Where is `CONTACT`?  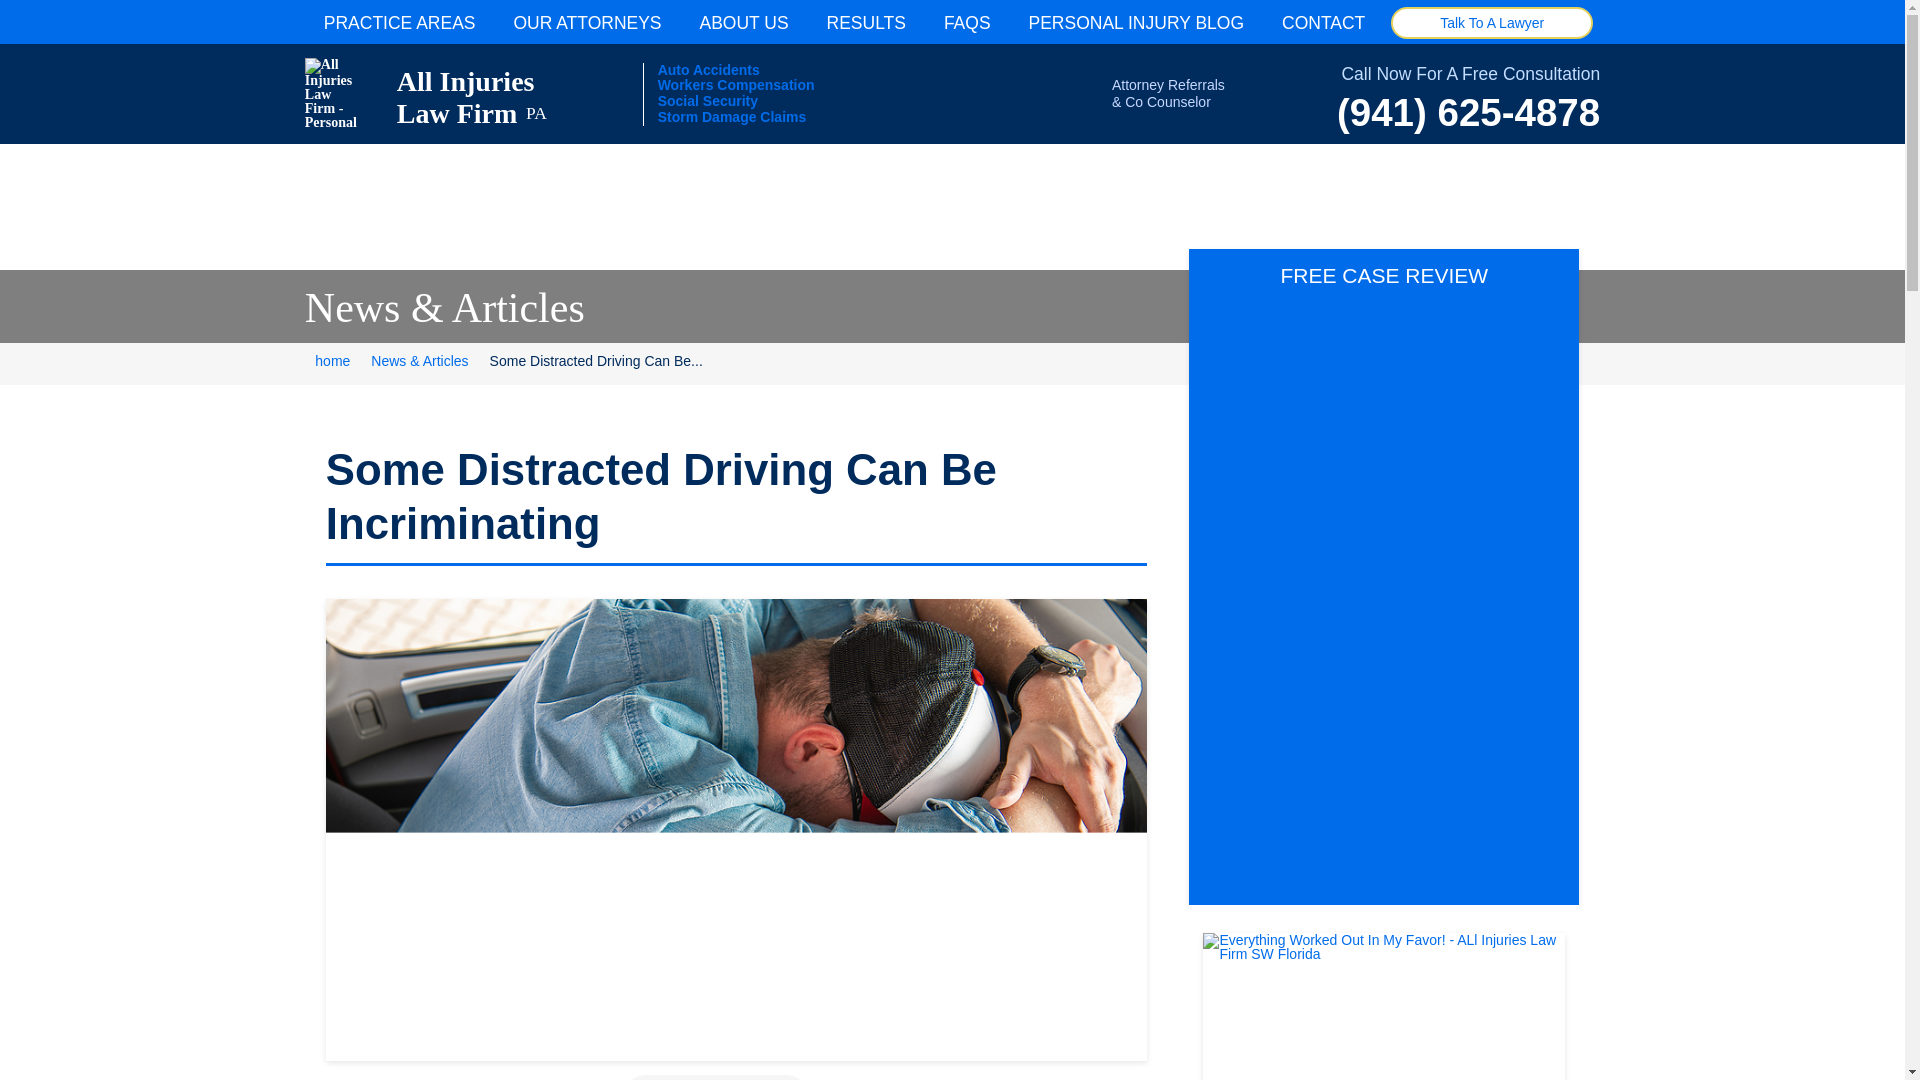
CONTACT is located at coordinates (400, 23).